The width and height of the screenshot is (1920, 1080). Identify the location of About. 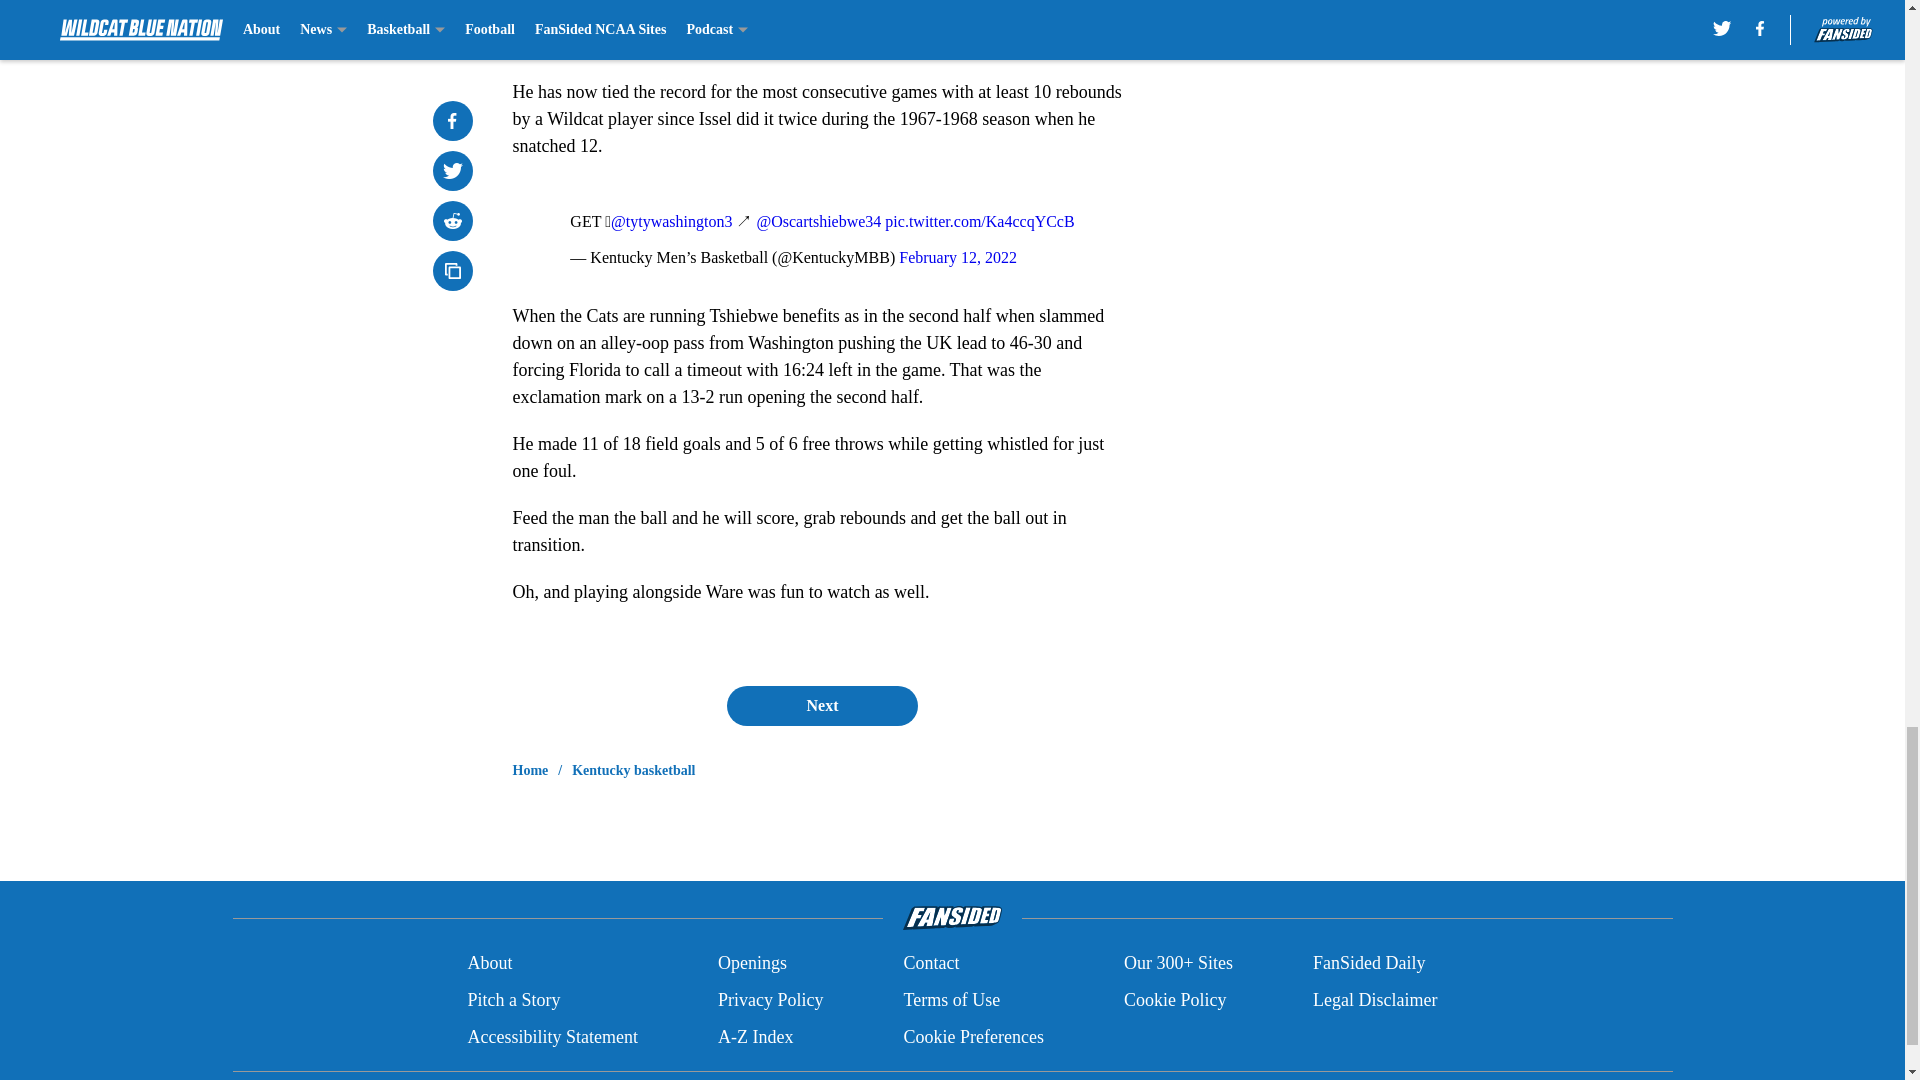
(489, 964).